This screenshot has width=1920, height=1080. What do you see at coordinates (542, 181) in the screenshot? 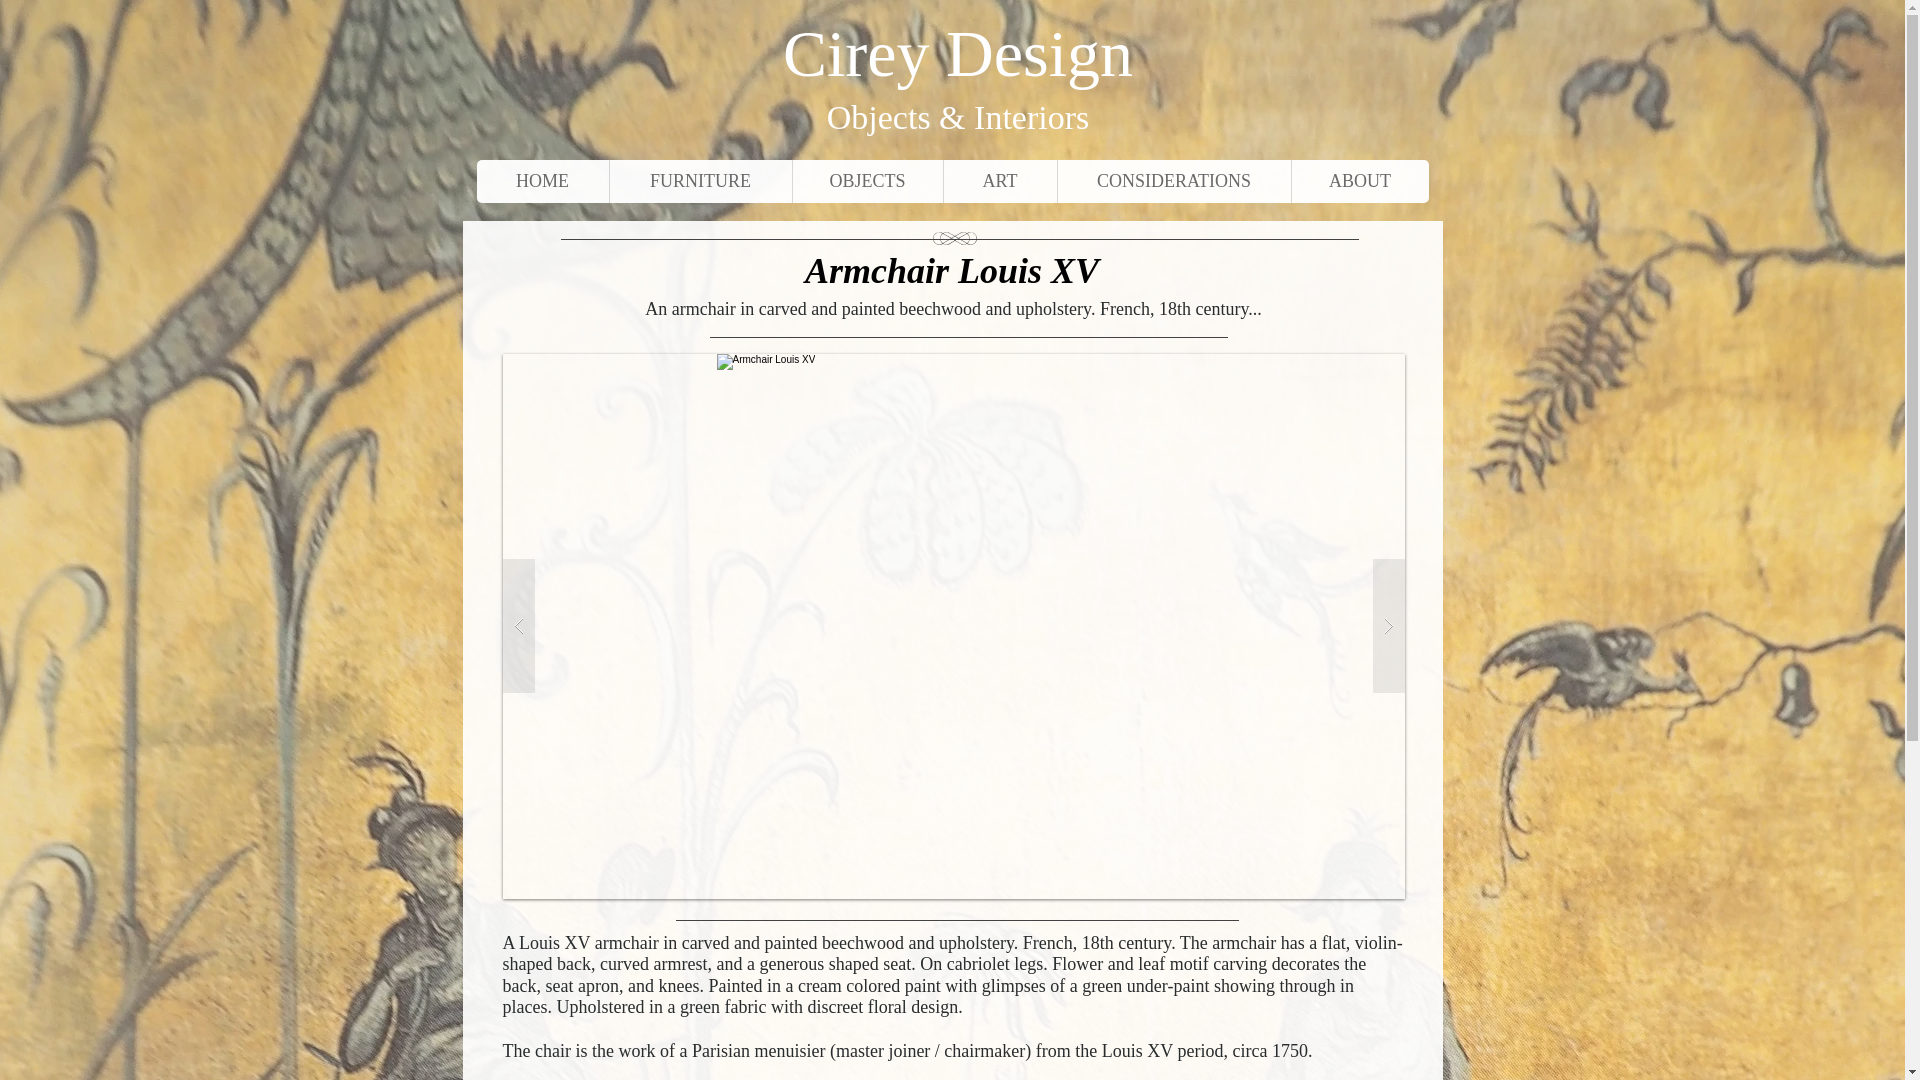
I see `HOME` at bounding box center [542, 181].